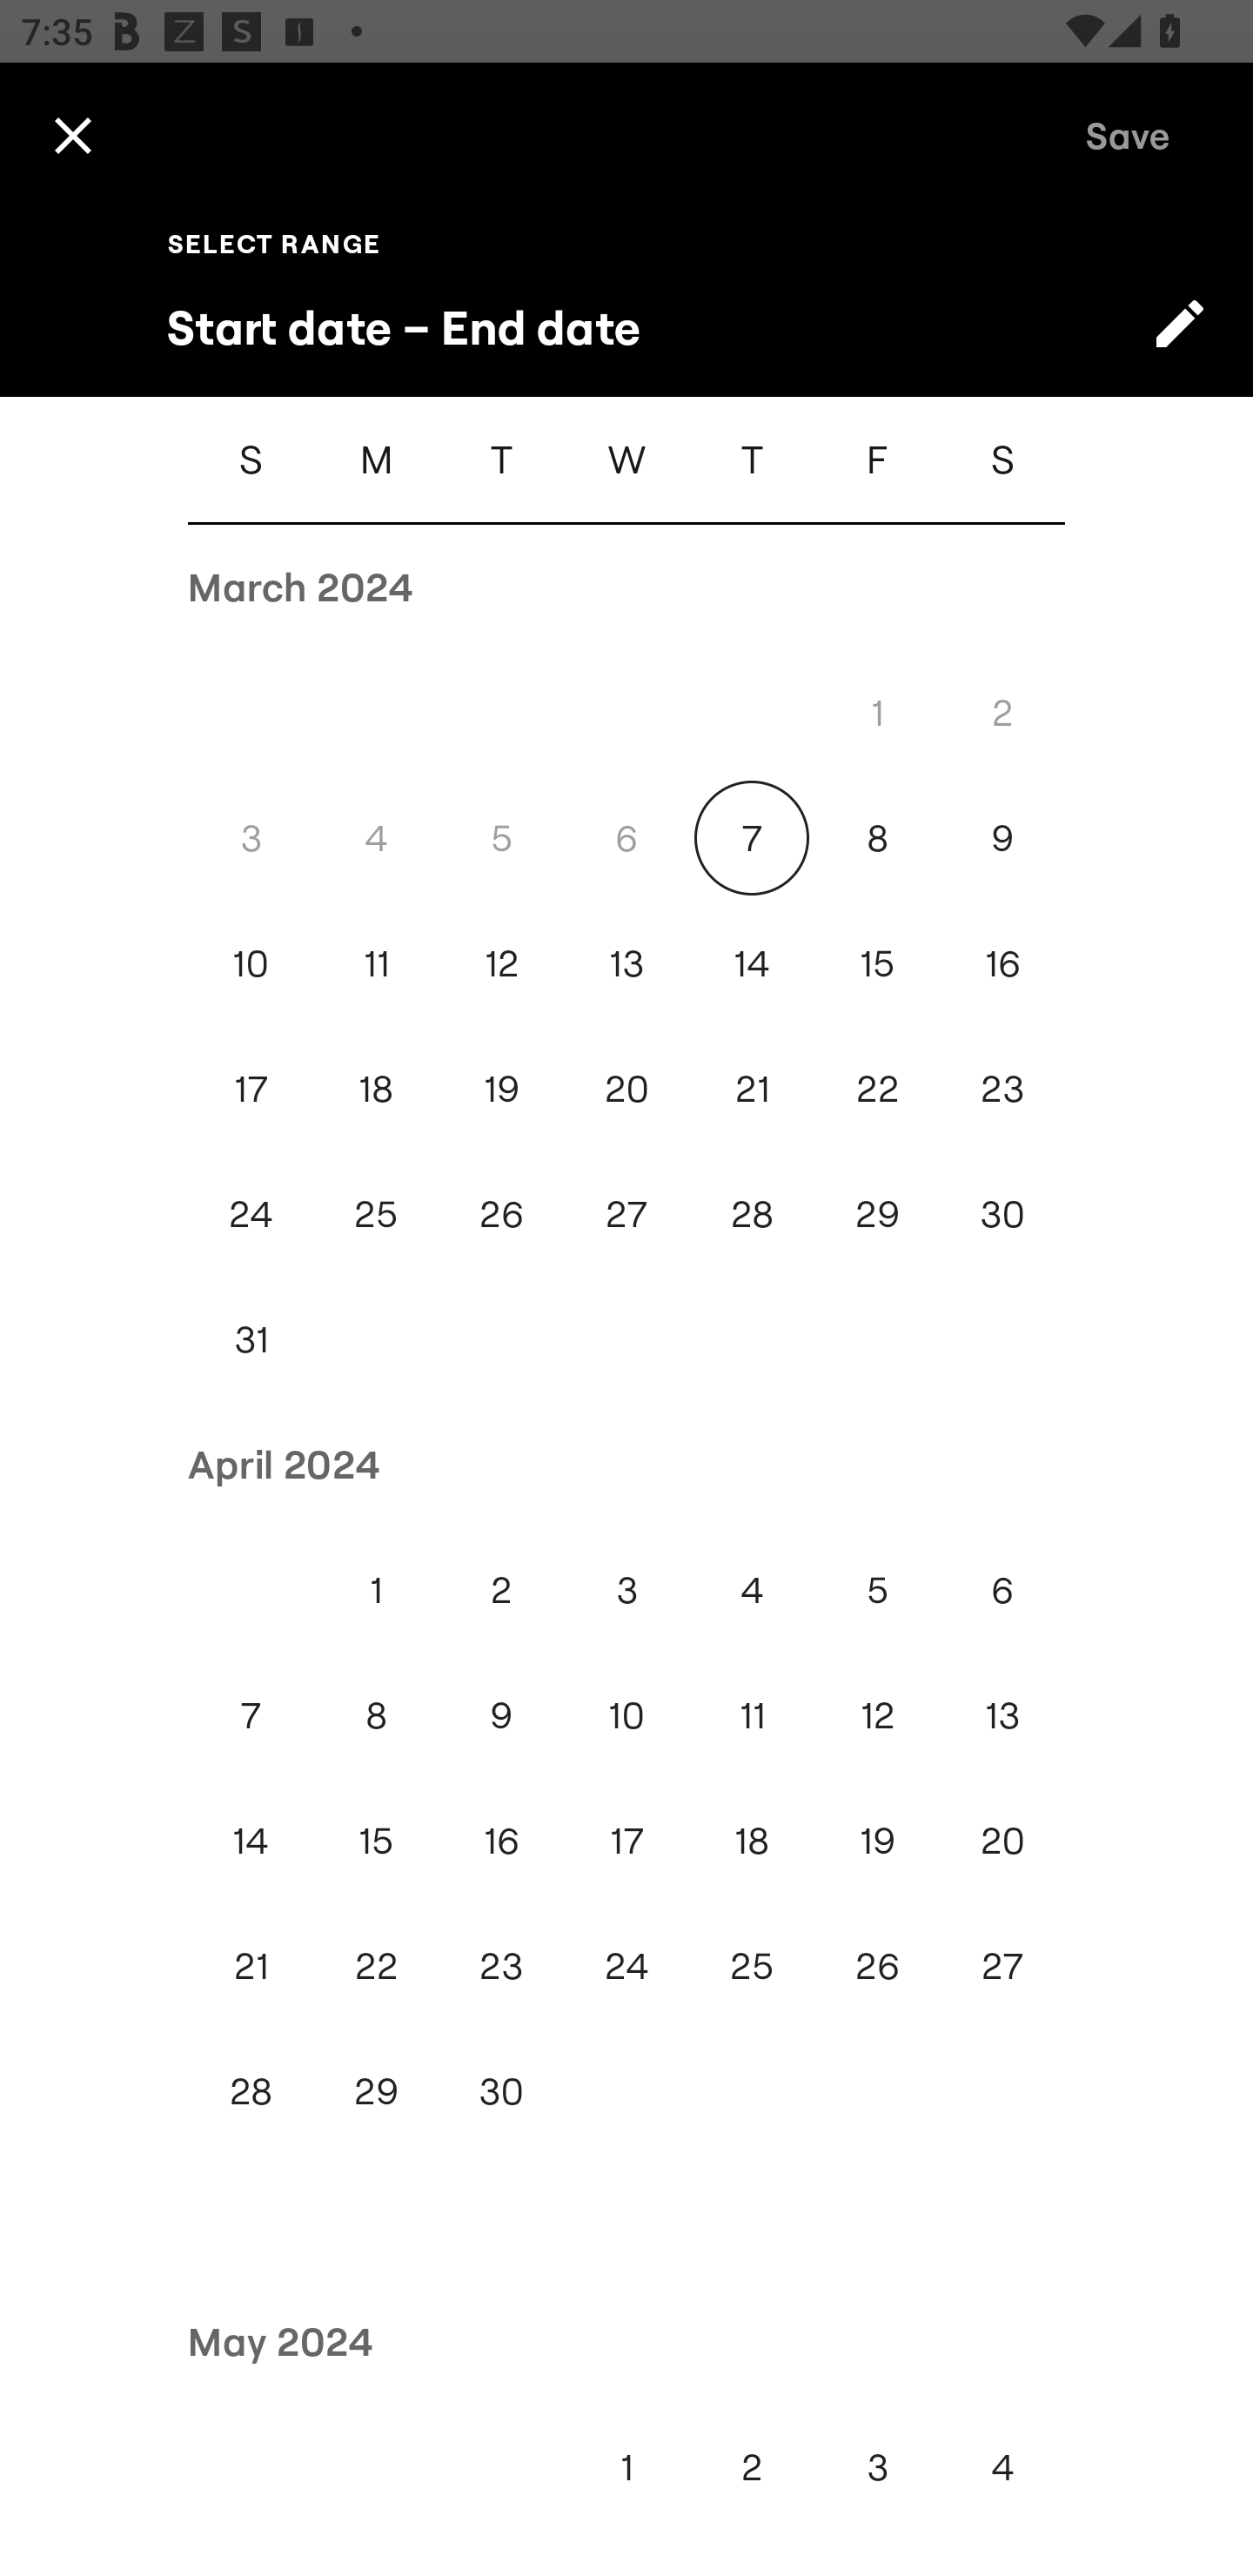 The image size is (1253, 2576). Describe the element at coordinates (1002, 838) in the screenshot. I see `9 Sat, Mar 9` at that location.